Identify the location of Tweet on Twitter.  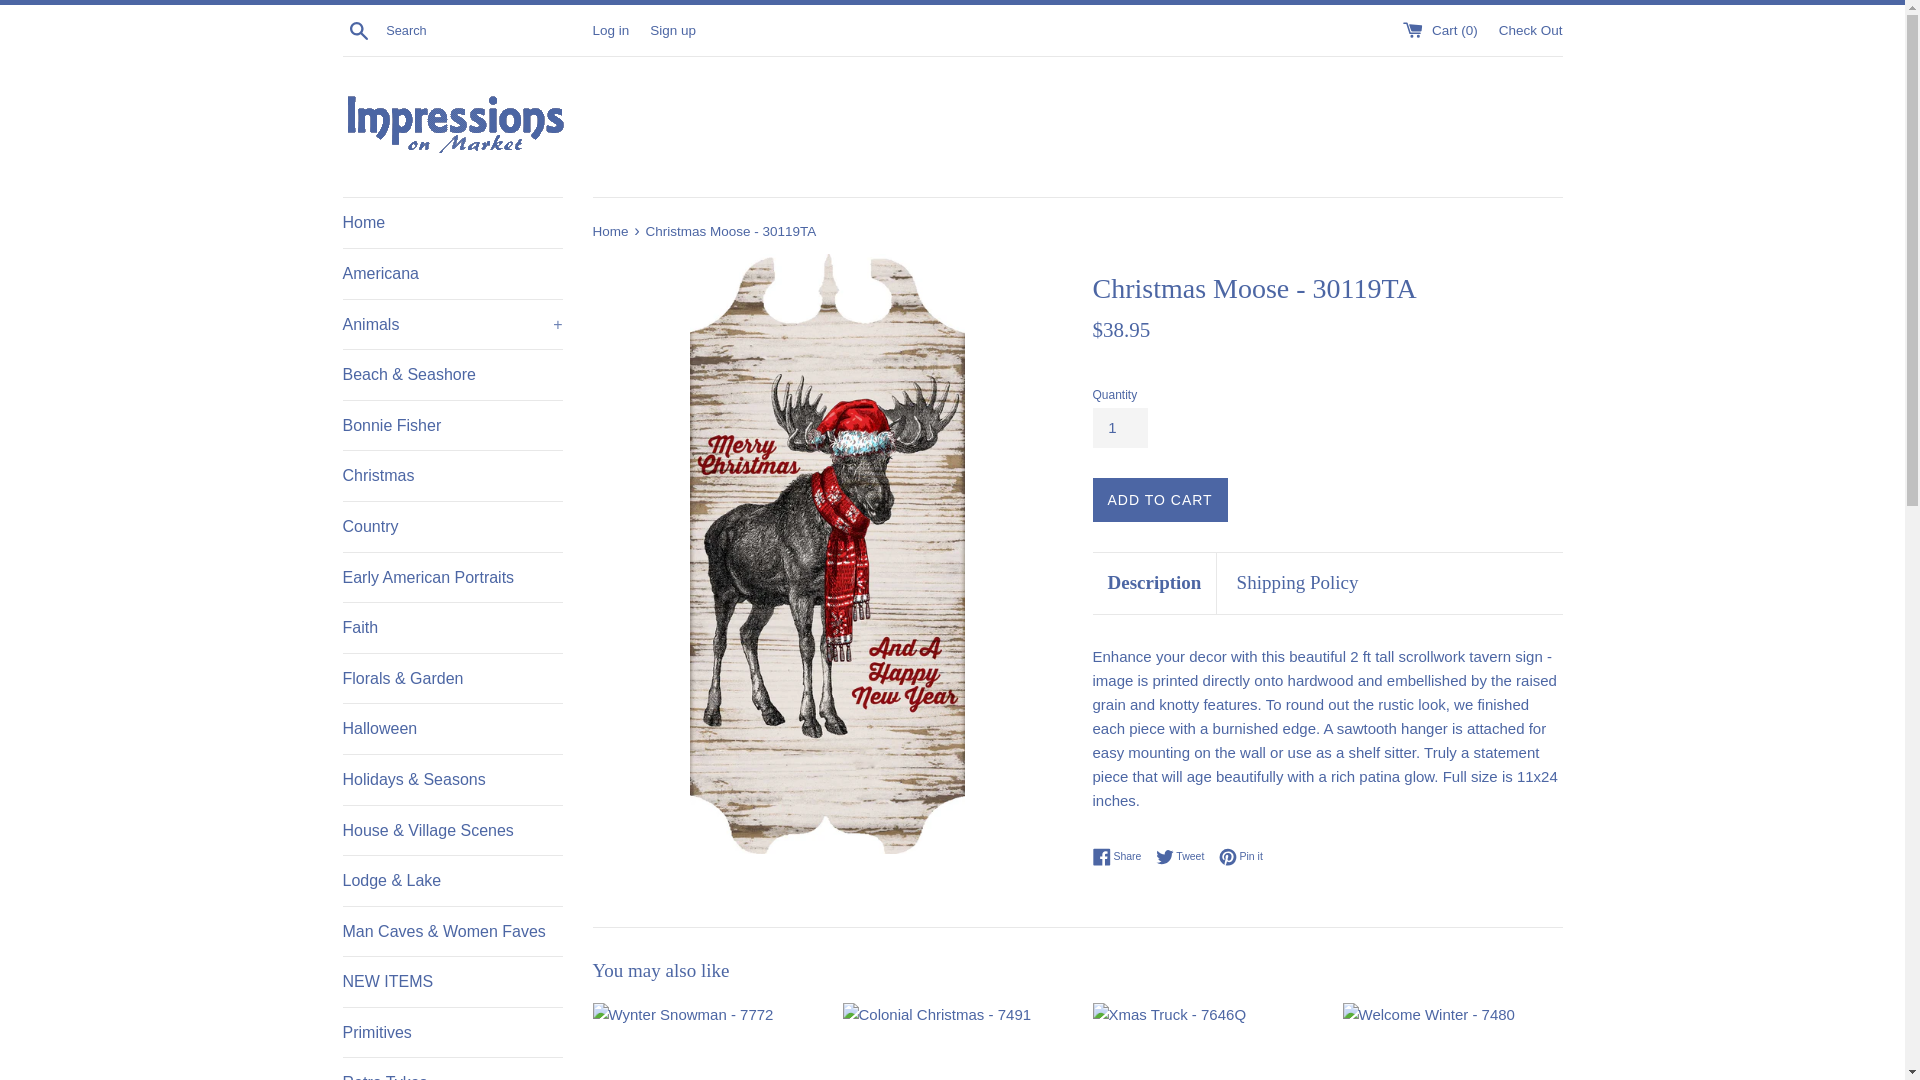
(1185, 856).